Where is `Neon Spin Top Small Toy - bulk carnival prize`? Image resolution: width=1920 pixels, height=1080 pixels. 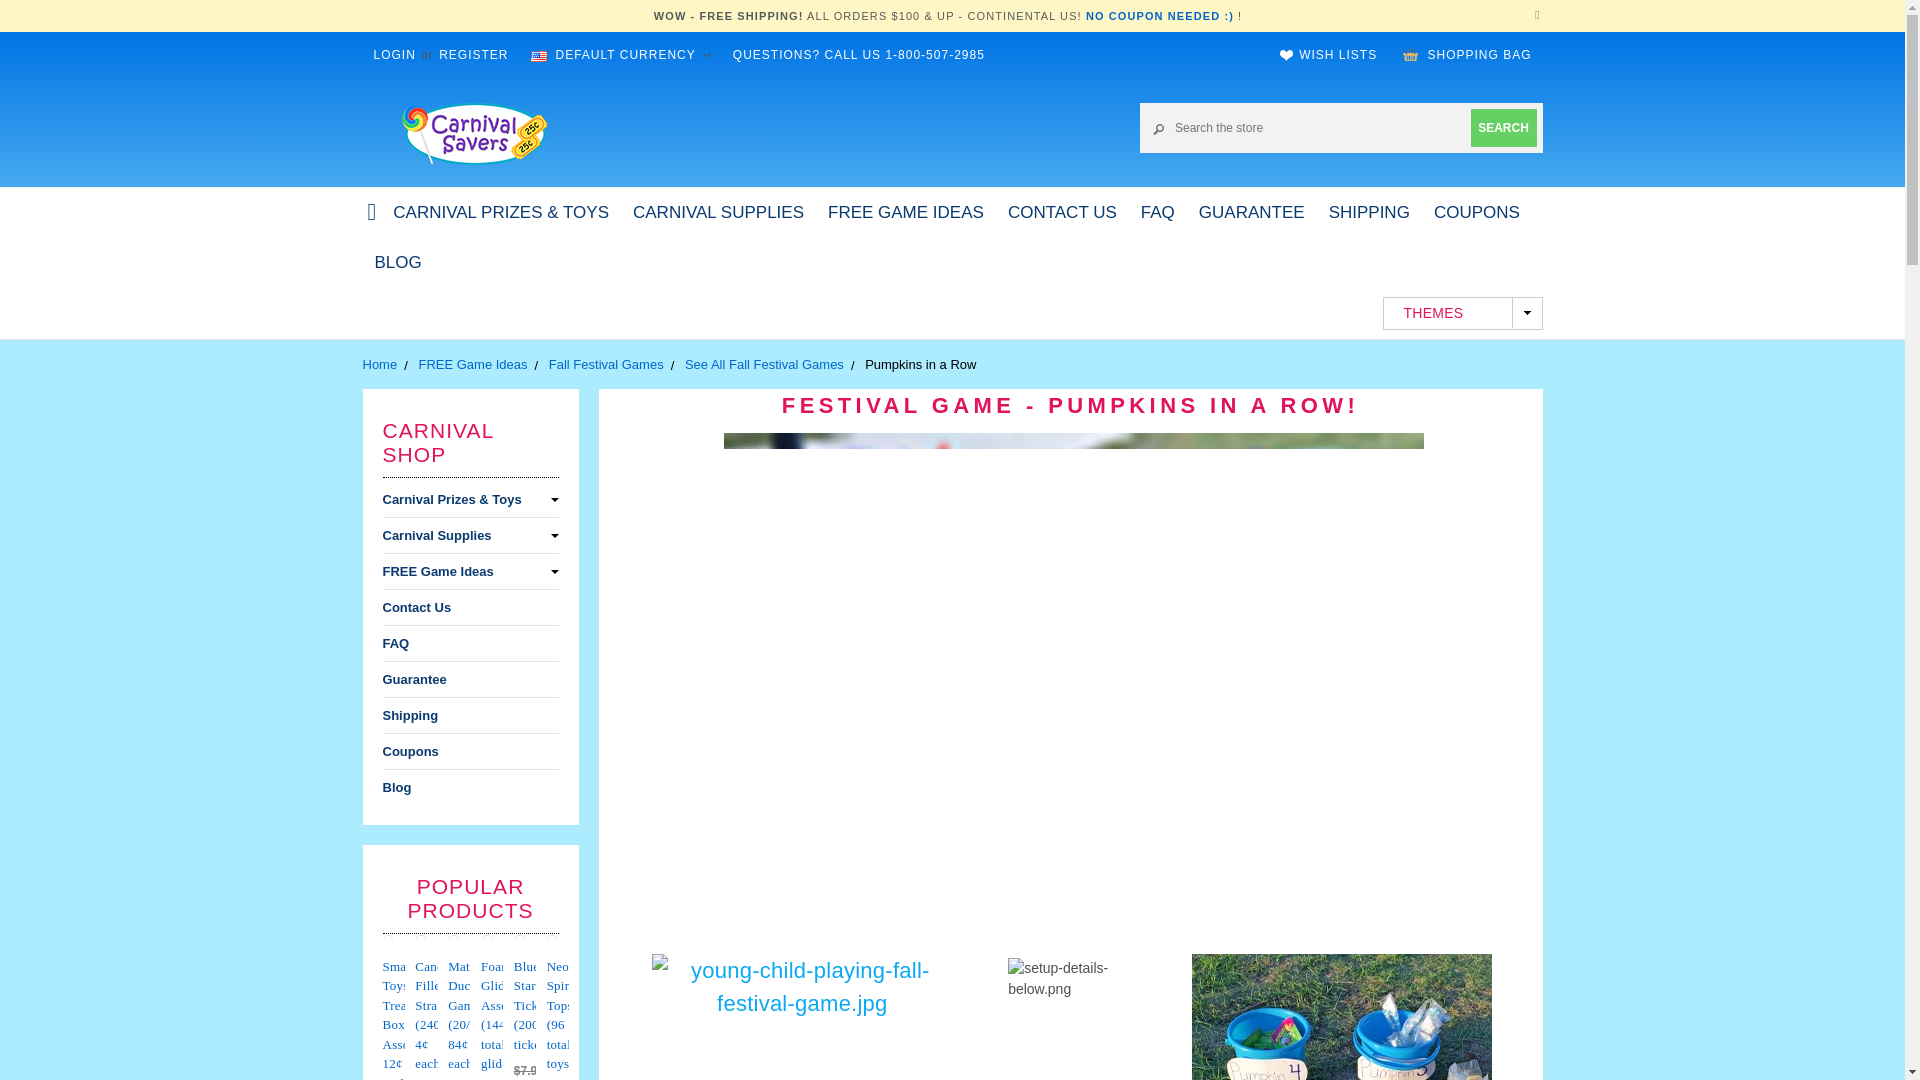 Neon Spin Top Small Toy - bulk carnival prize is located at coordinates (552, 940).